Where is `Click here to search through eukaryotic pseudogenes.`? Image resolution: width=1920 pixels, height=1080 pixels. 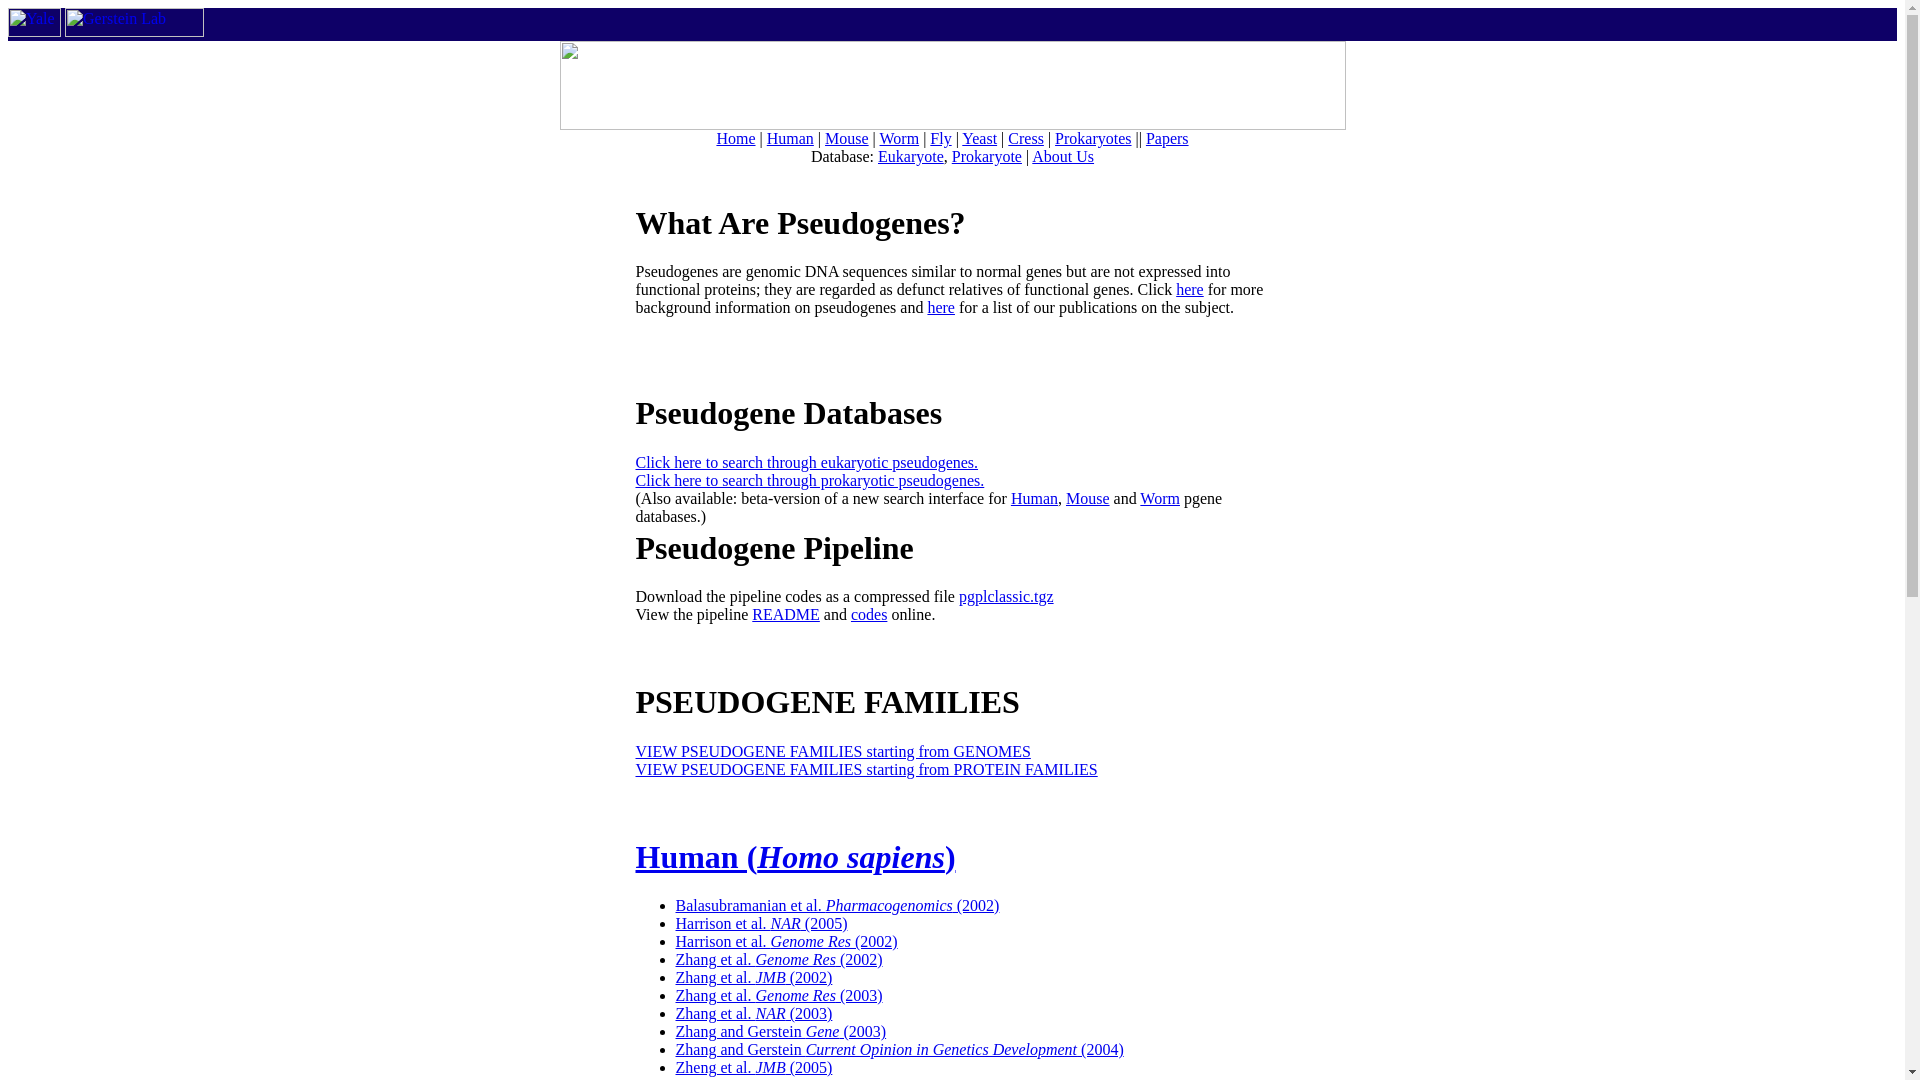 Click here to search through eukaryotic pseudogenes. is located at coordinates (807, 462).